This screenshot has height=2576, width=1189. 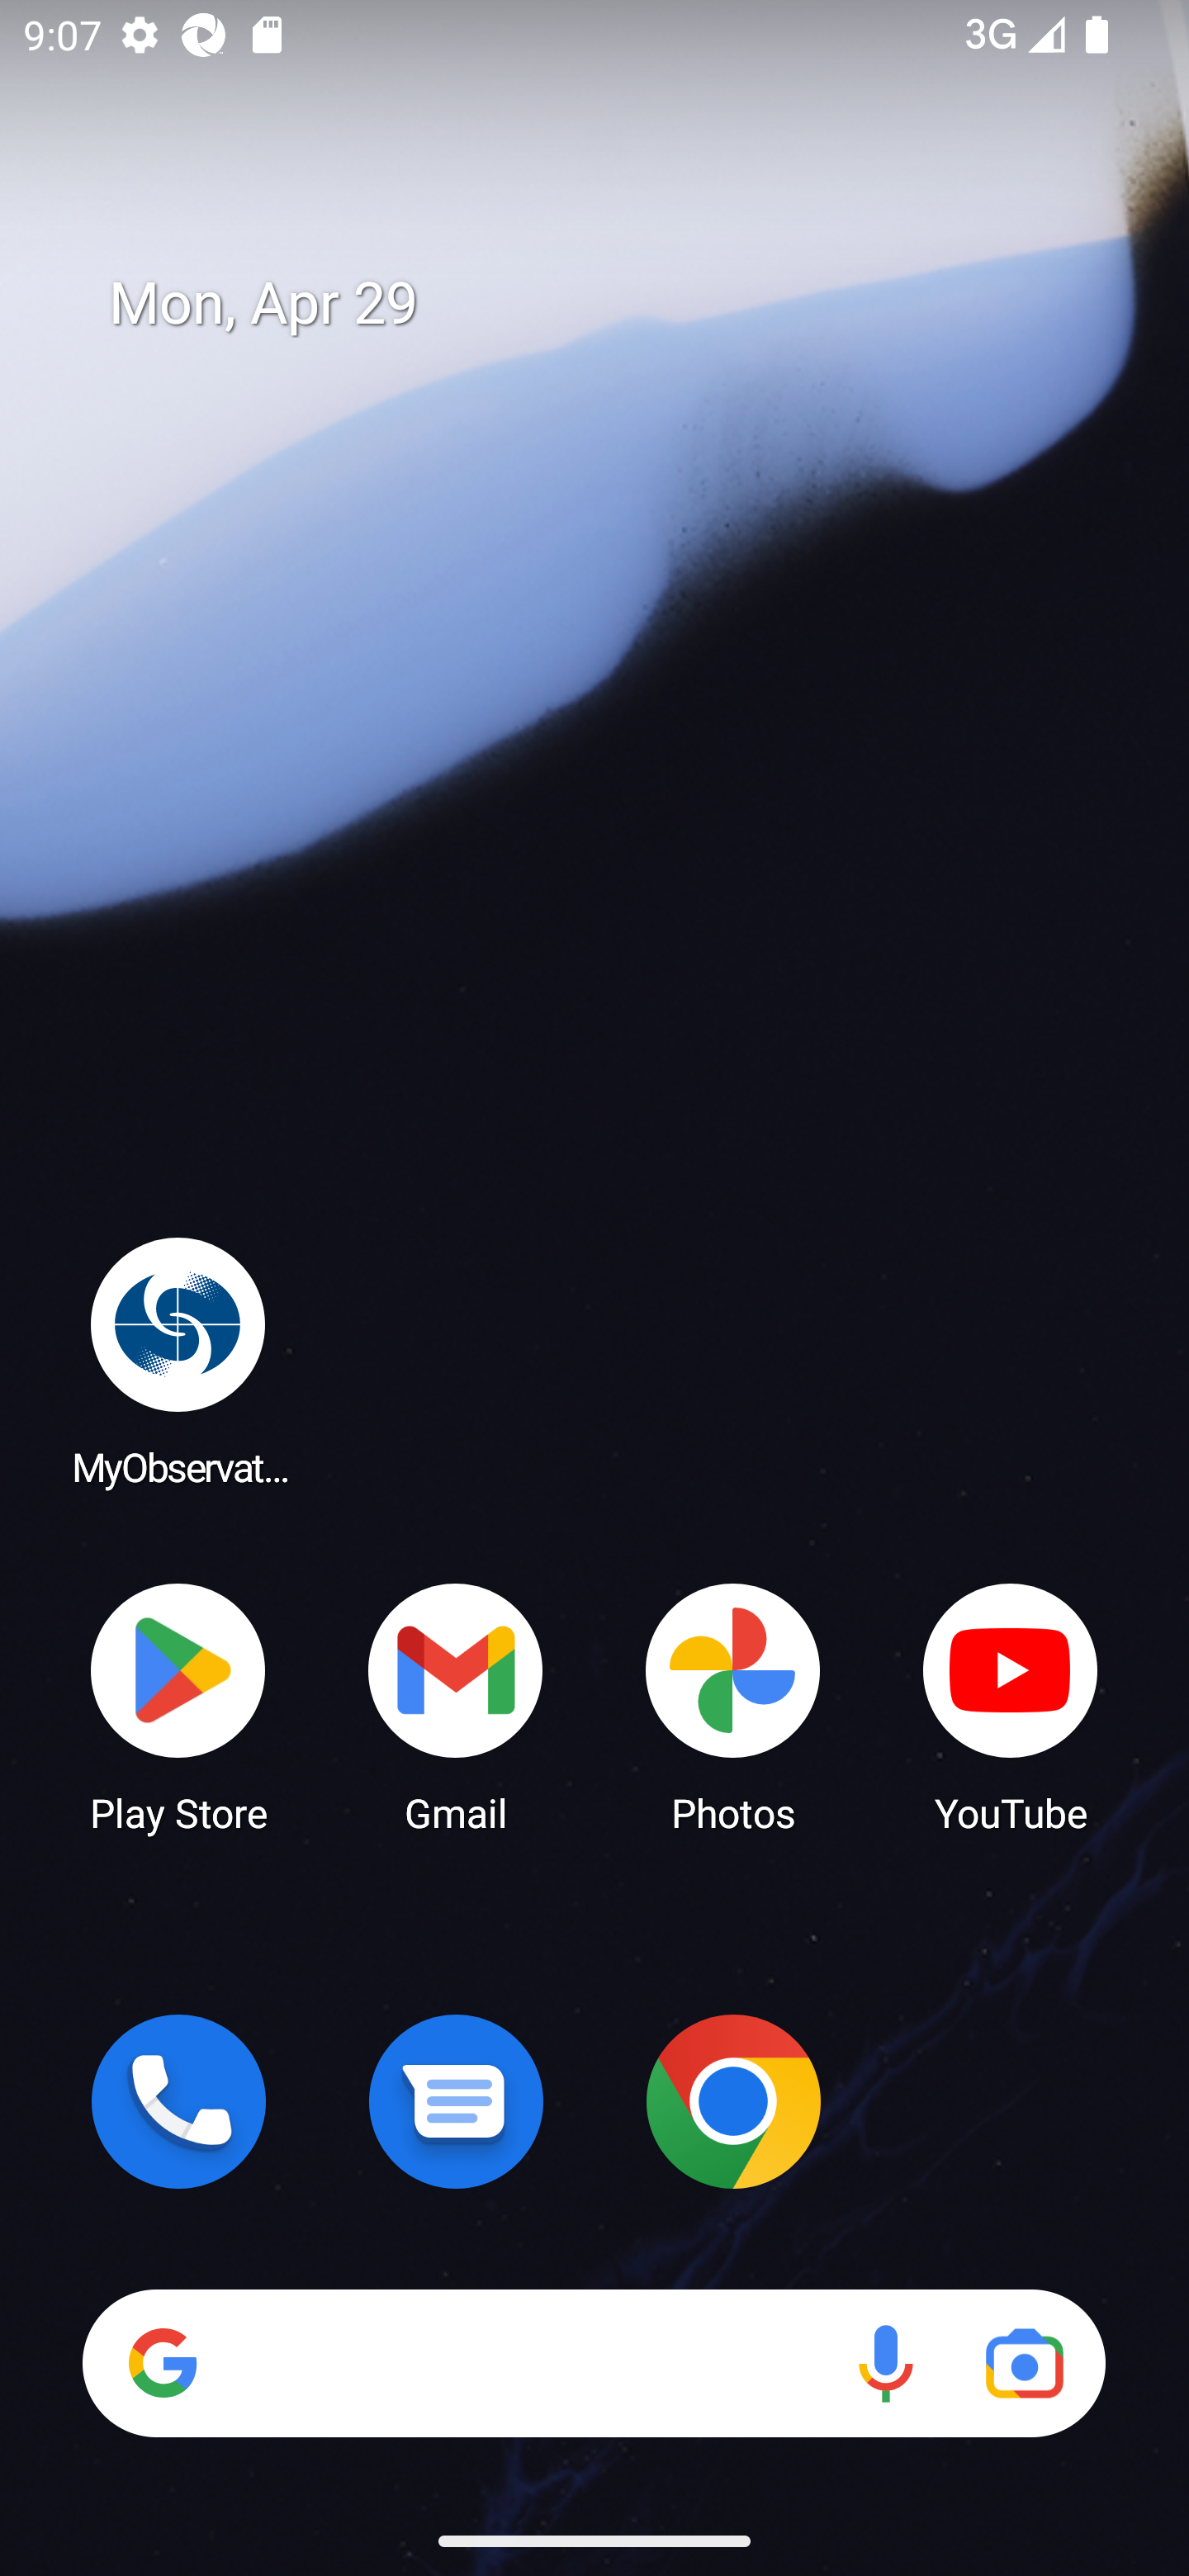 What do you see at coordinates (178, 2101) in the screenshot?
I see `Phone` at bounding box center [178, 2101].